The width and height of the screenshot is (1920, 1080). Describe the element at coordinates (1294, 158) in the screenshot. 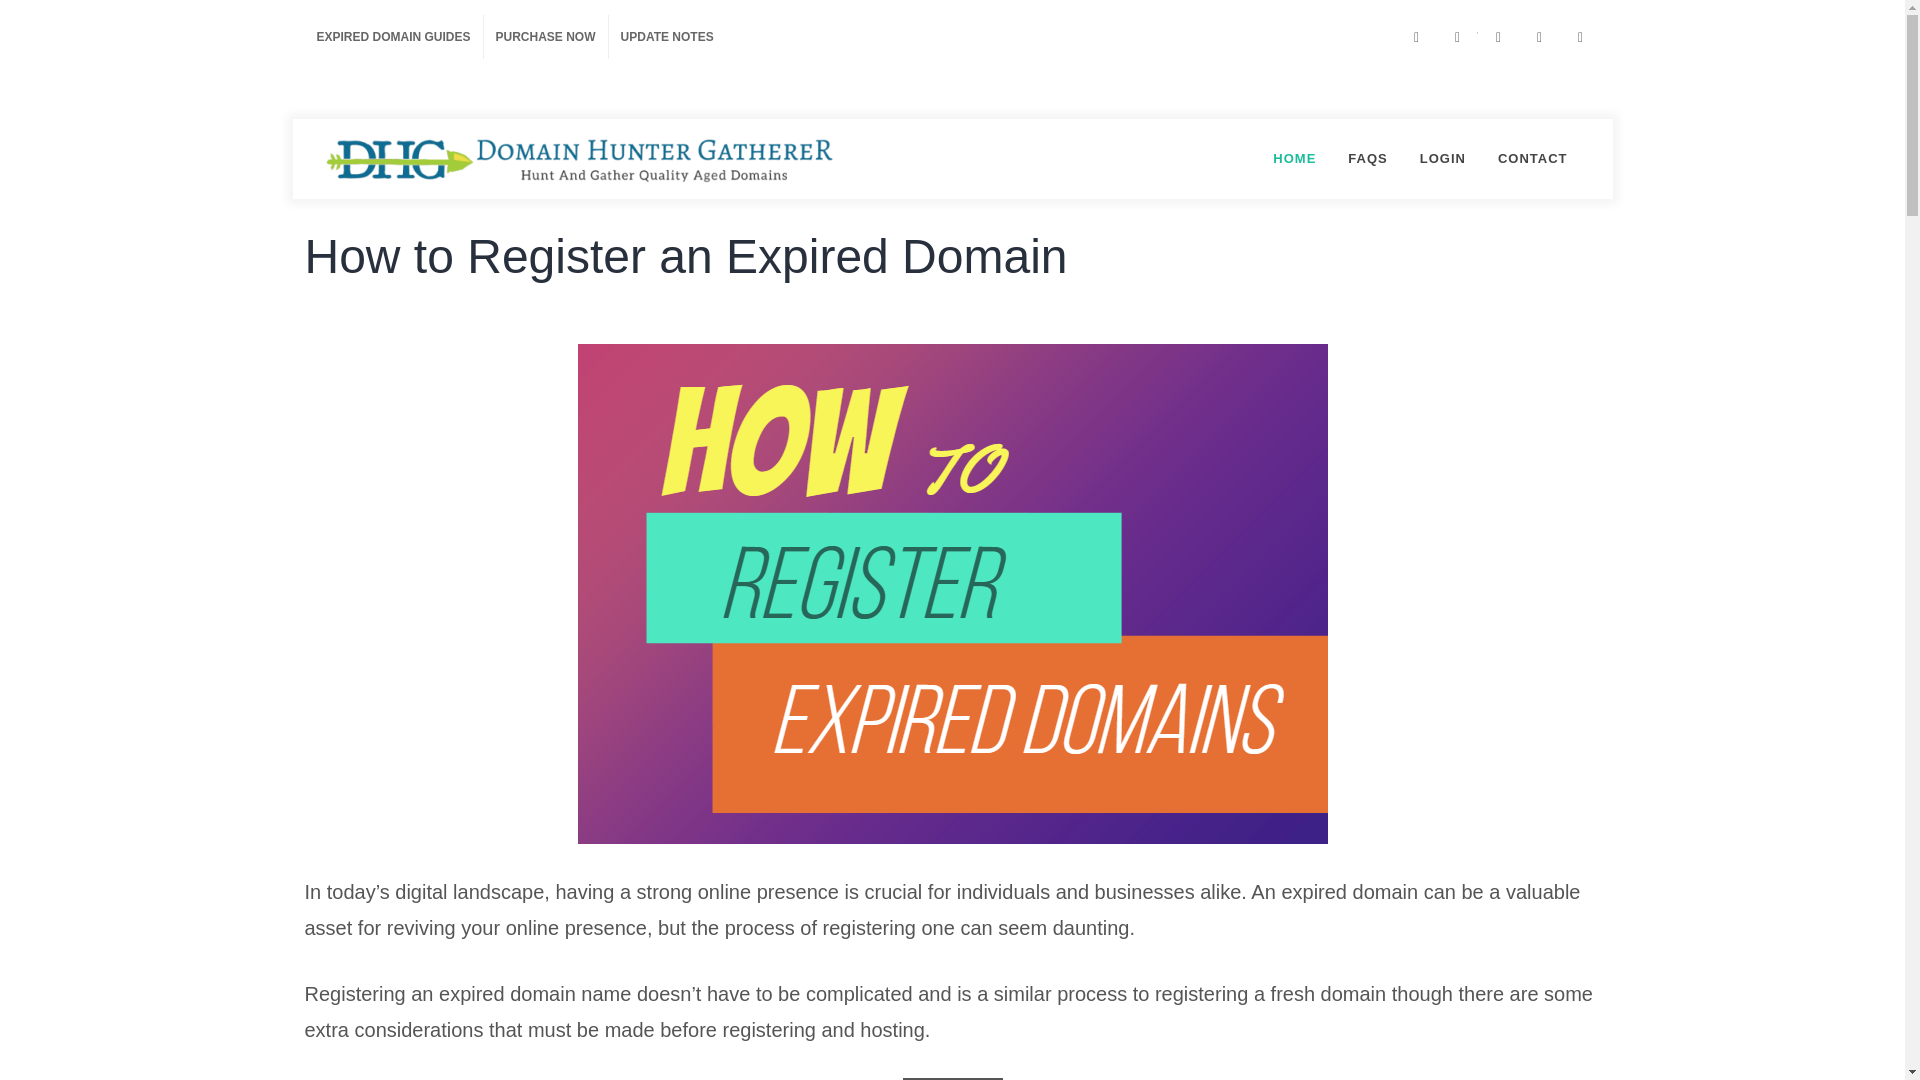

I see `HOME` at that location.